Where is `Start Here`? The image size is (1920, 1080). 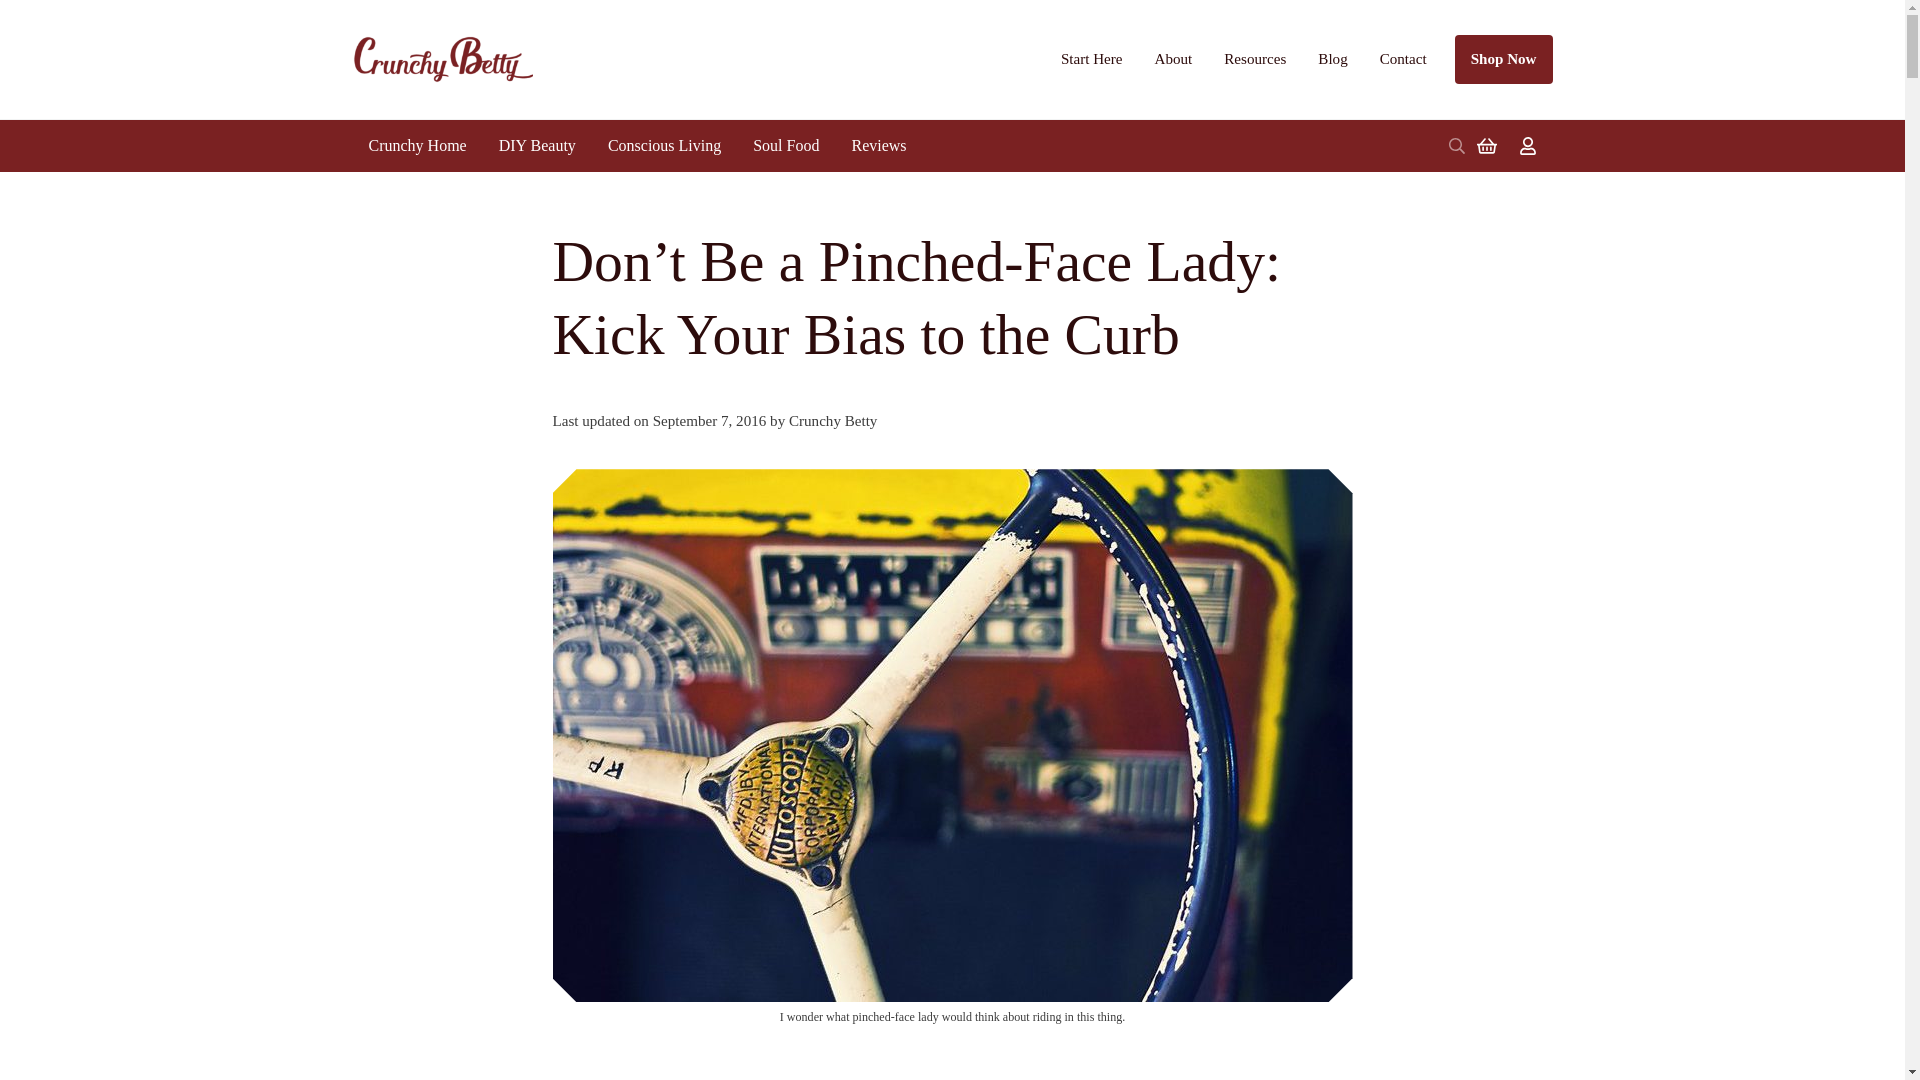
Start Here is located at coordinates (1091, 58).